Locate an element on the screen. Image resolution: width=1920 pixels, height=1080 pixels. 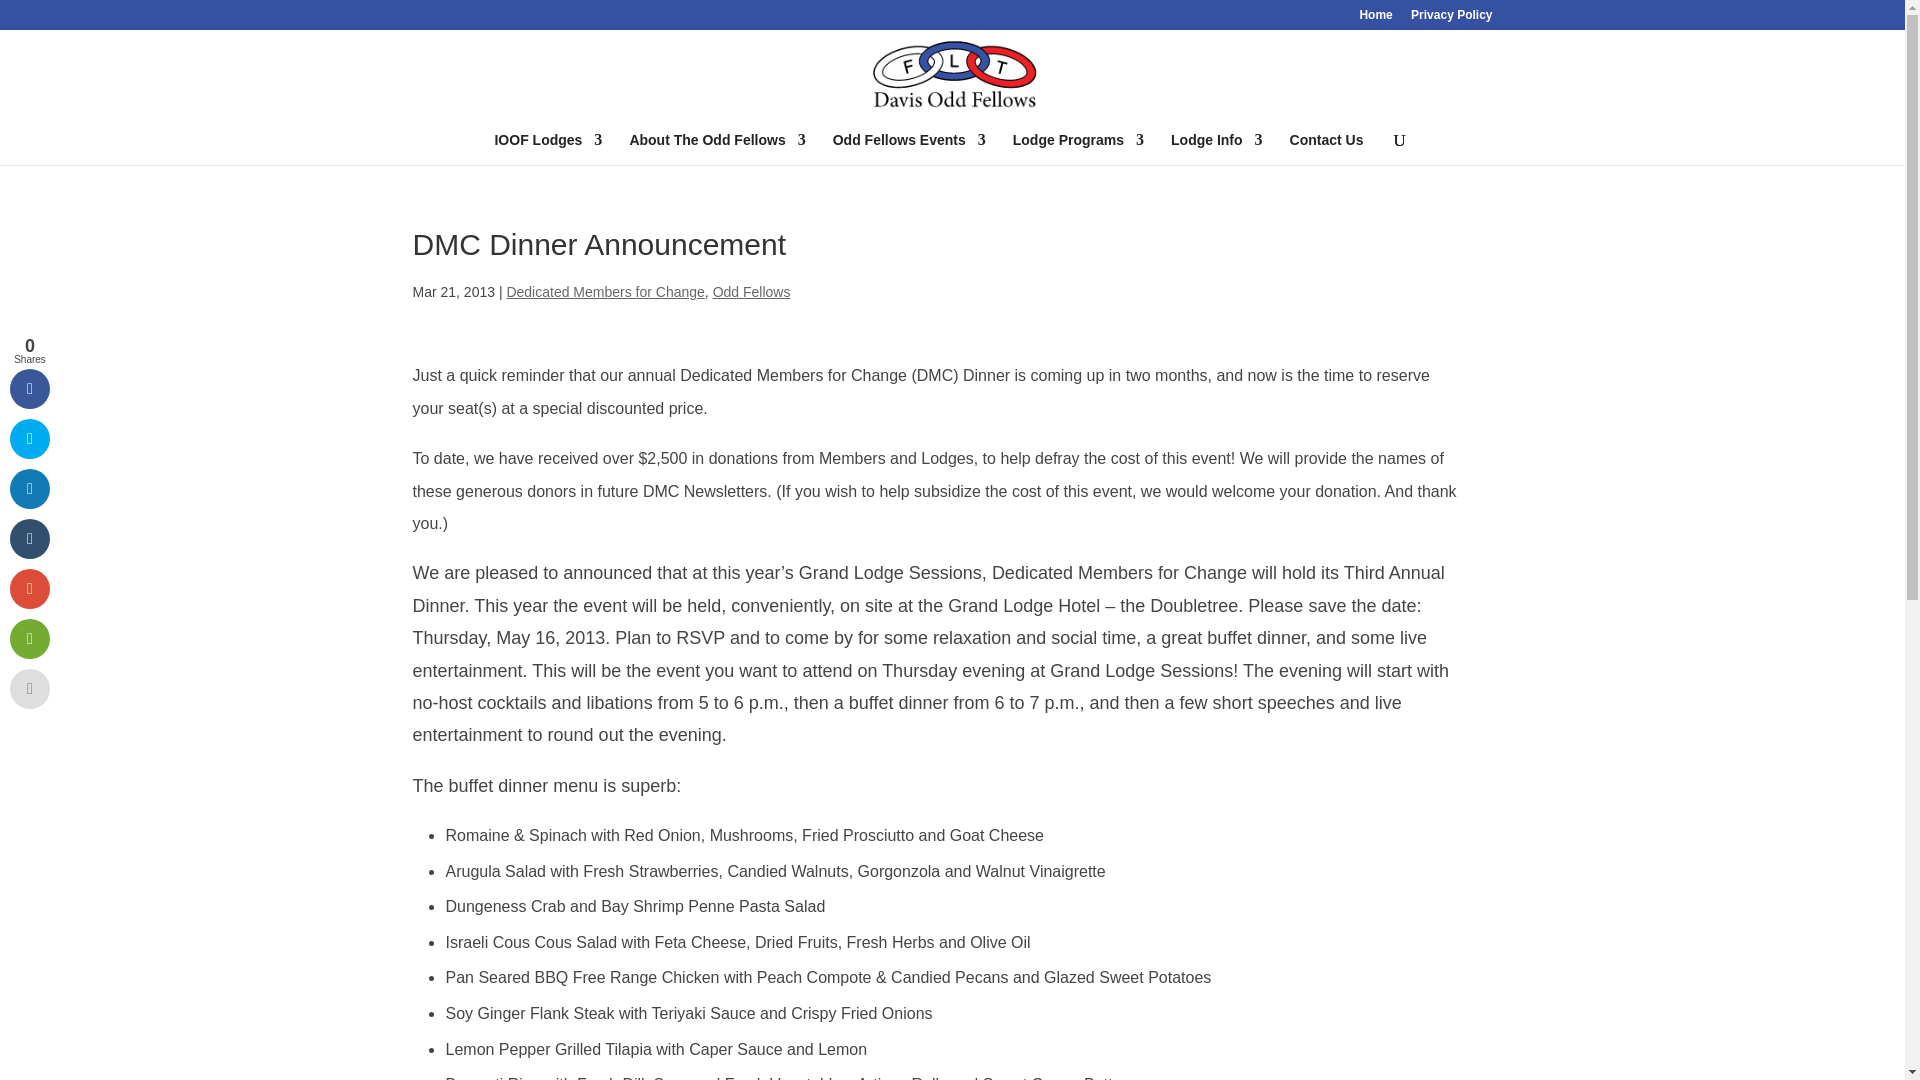
Lodge Info is located at coordinates (1217, 148).